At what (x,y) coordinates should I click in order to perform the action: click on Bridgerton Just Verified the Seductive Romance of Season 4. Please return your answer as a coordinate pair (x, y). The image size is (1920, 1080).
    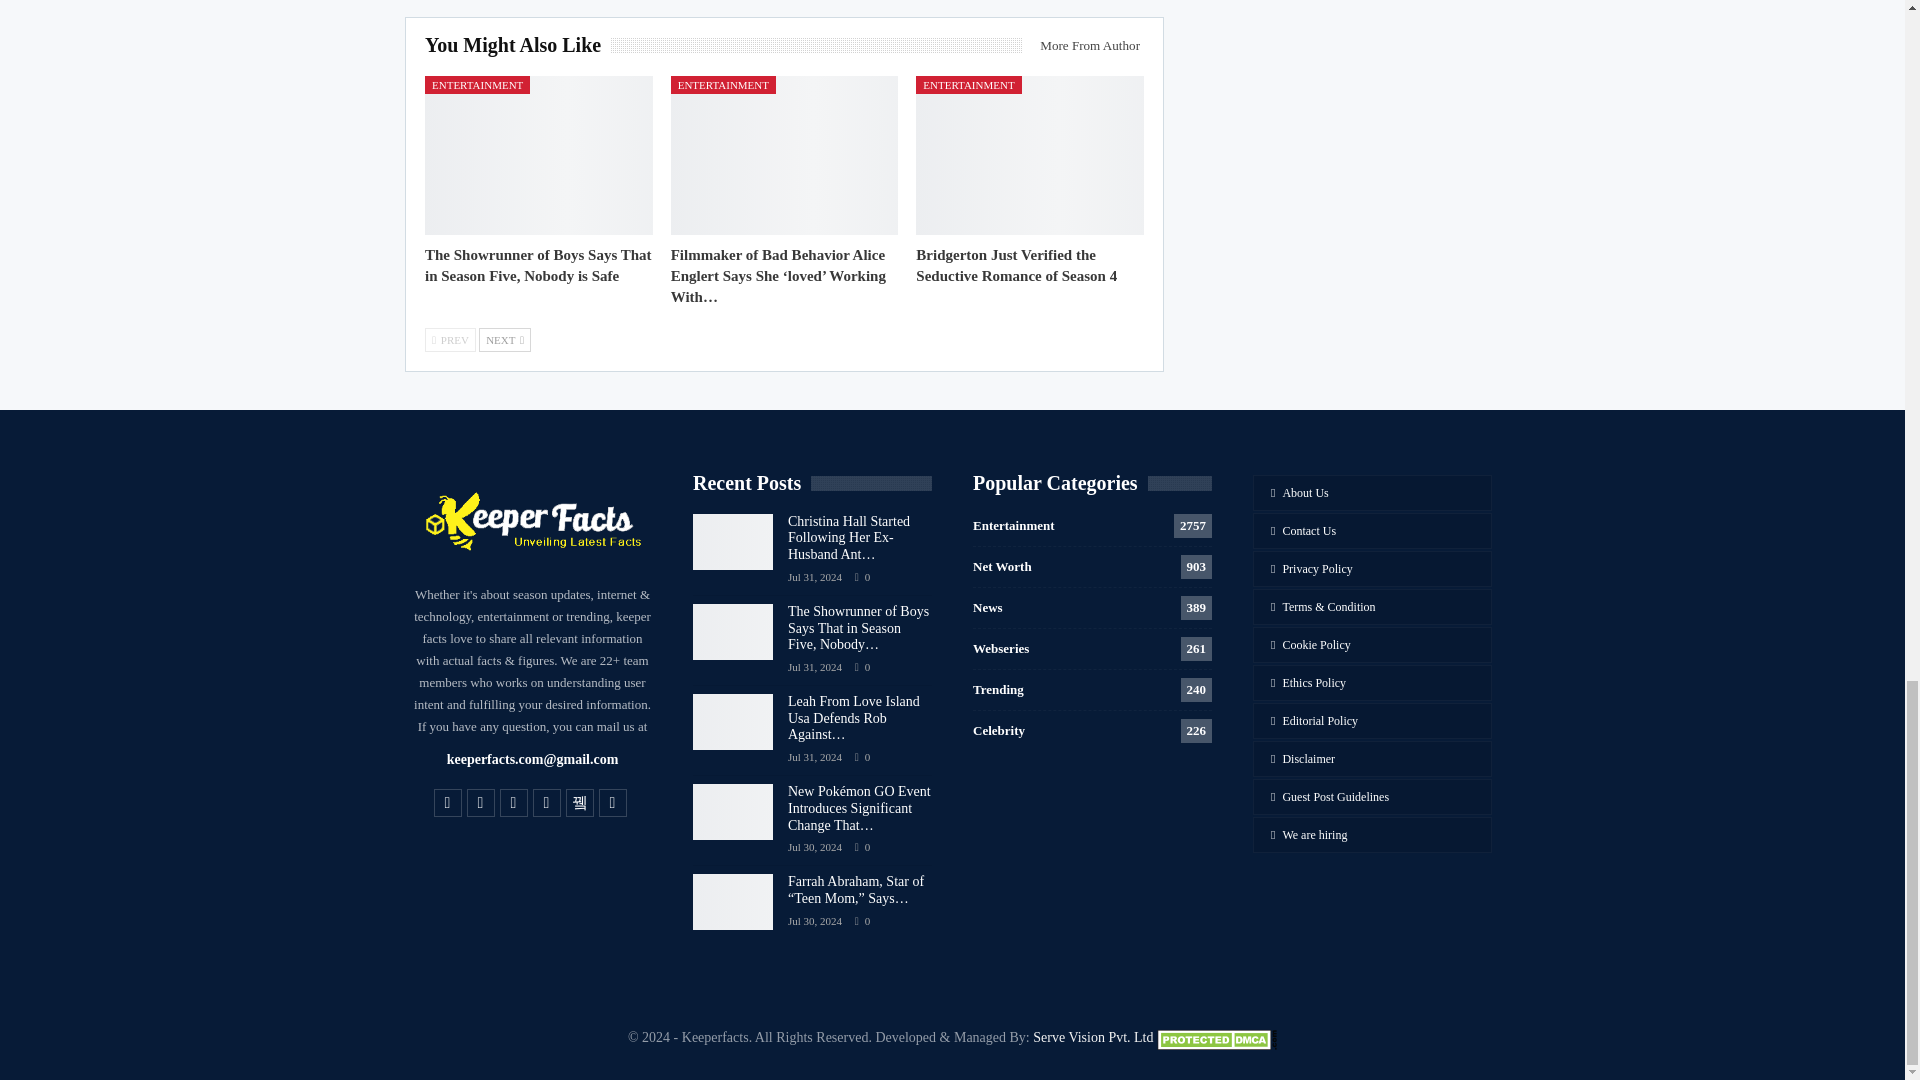
    Looking at the image, I should click on (1030, 155).